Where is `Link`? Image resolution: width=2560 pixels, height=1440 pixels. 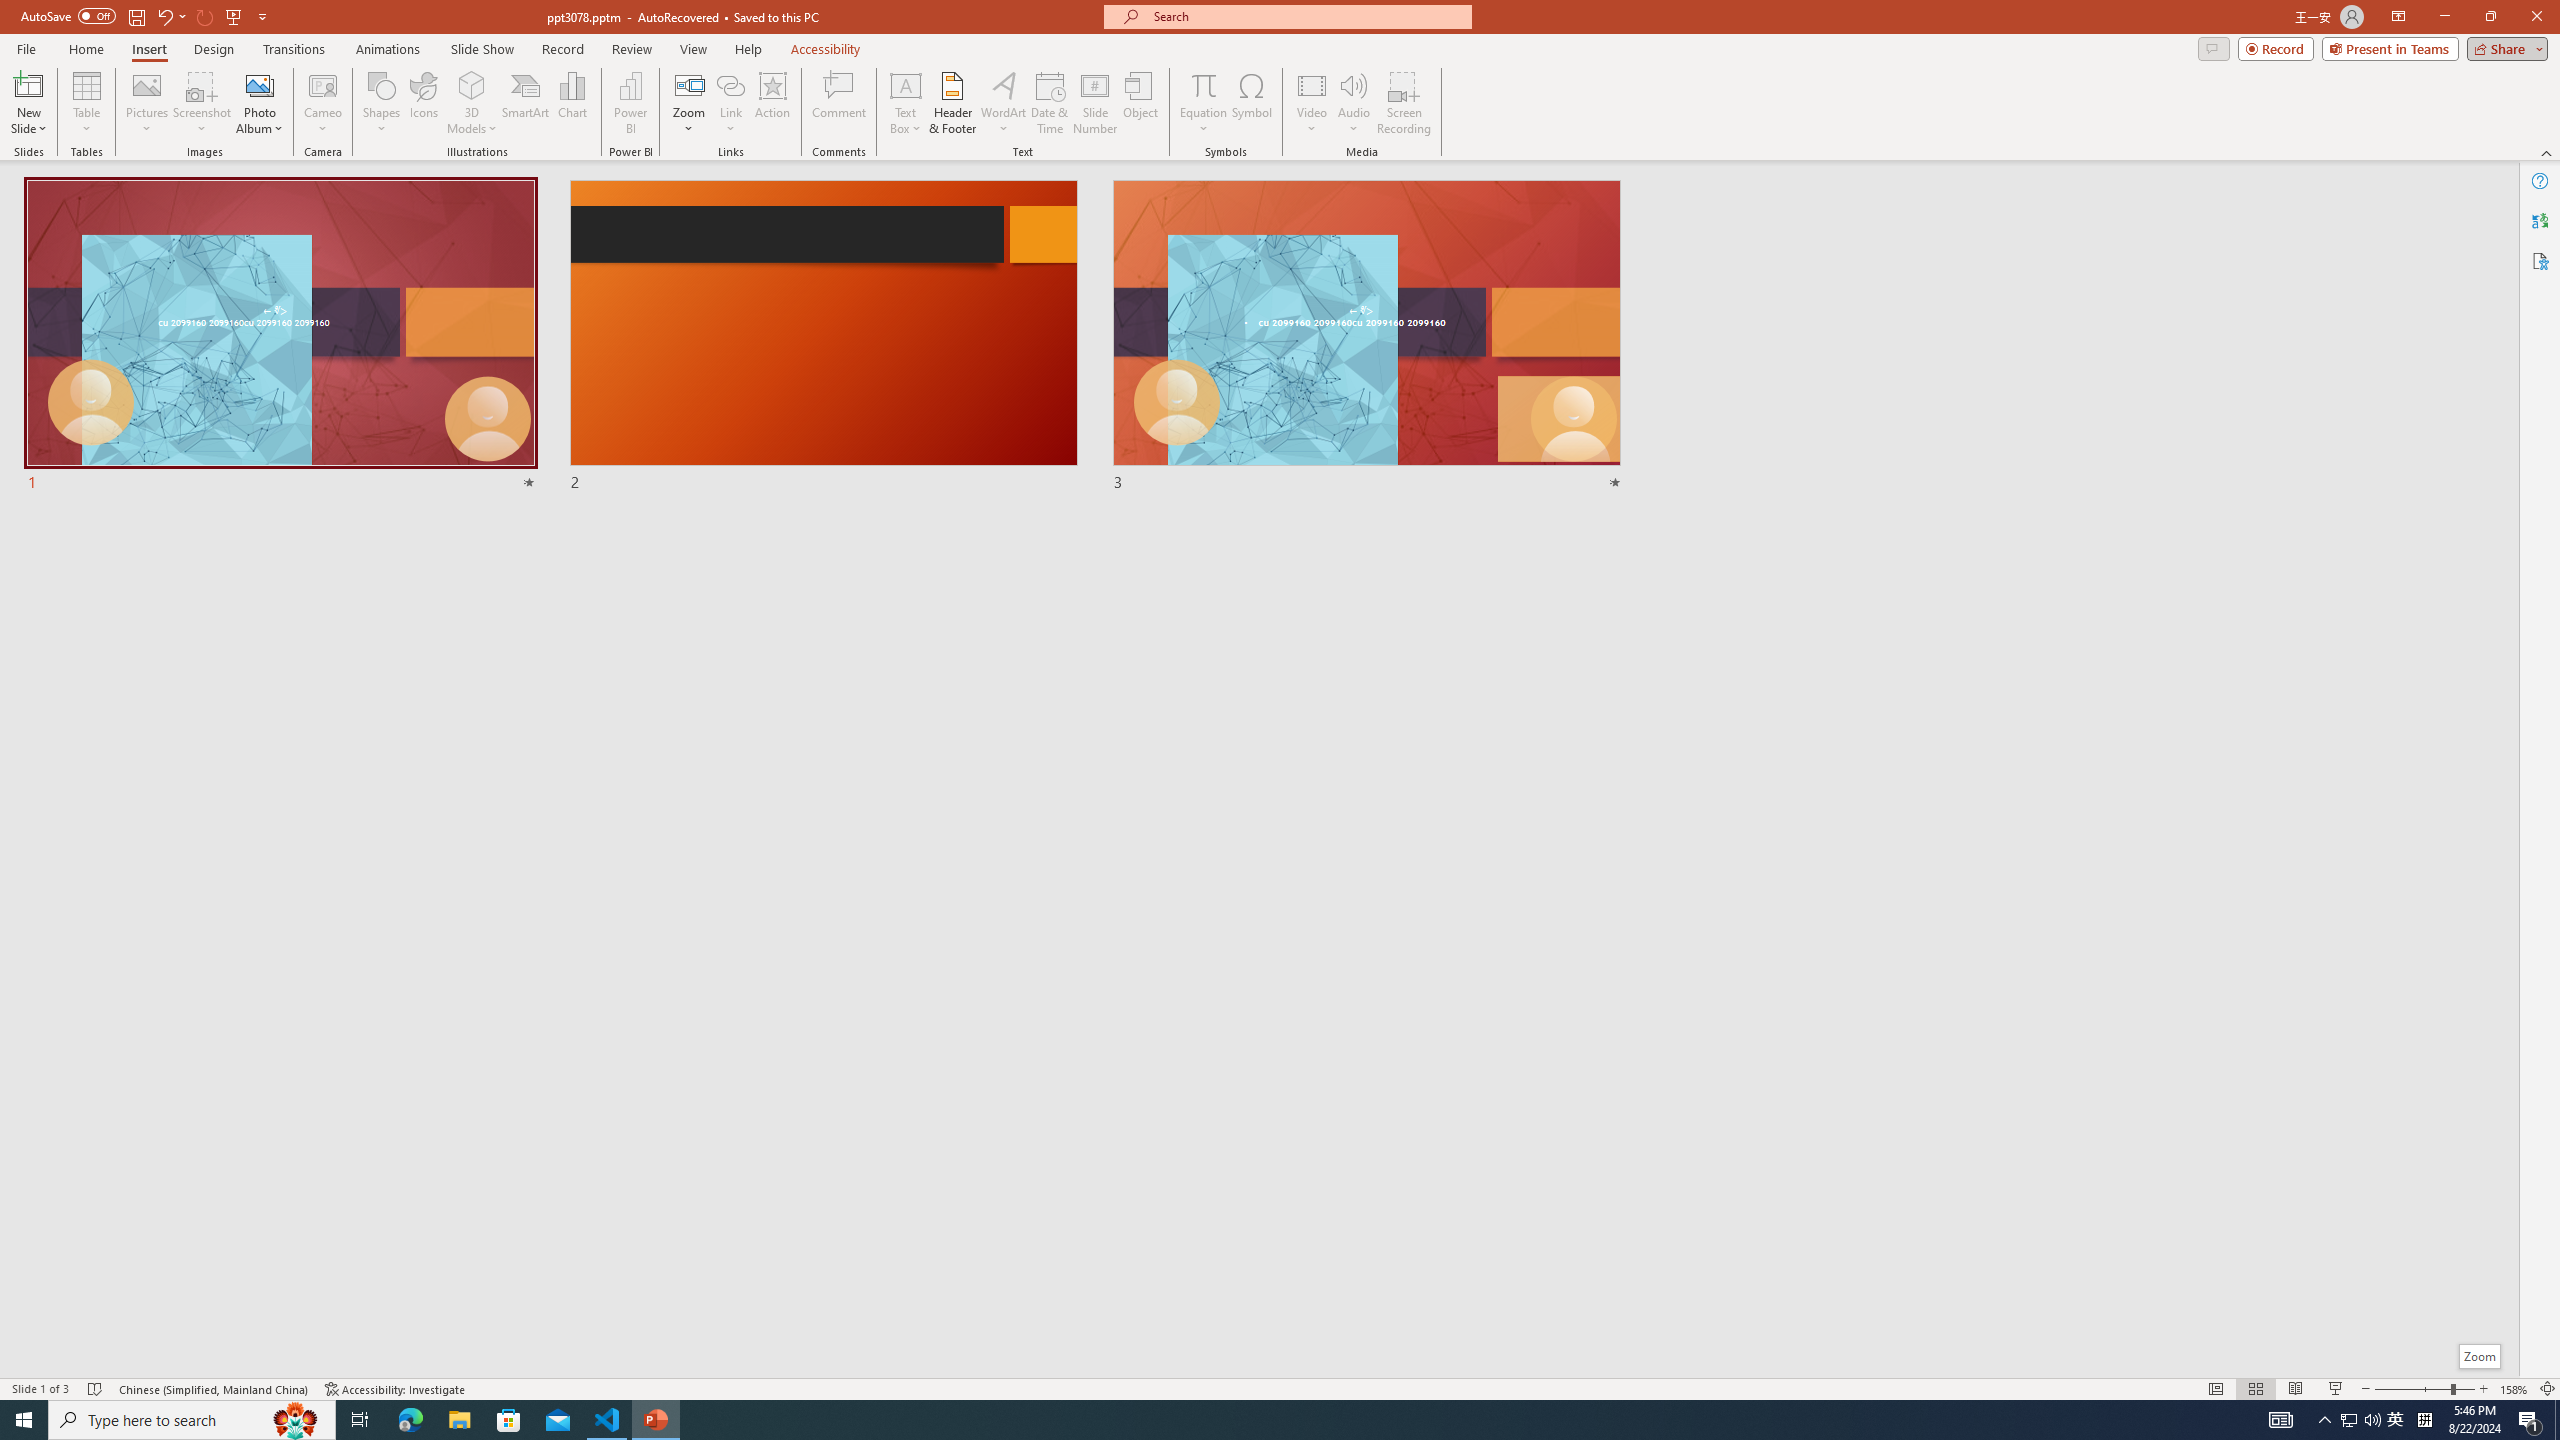 Link is located at coordinates (730, 103).